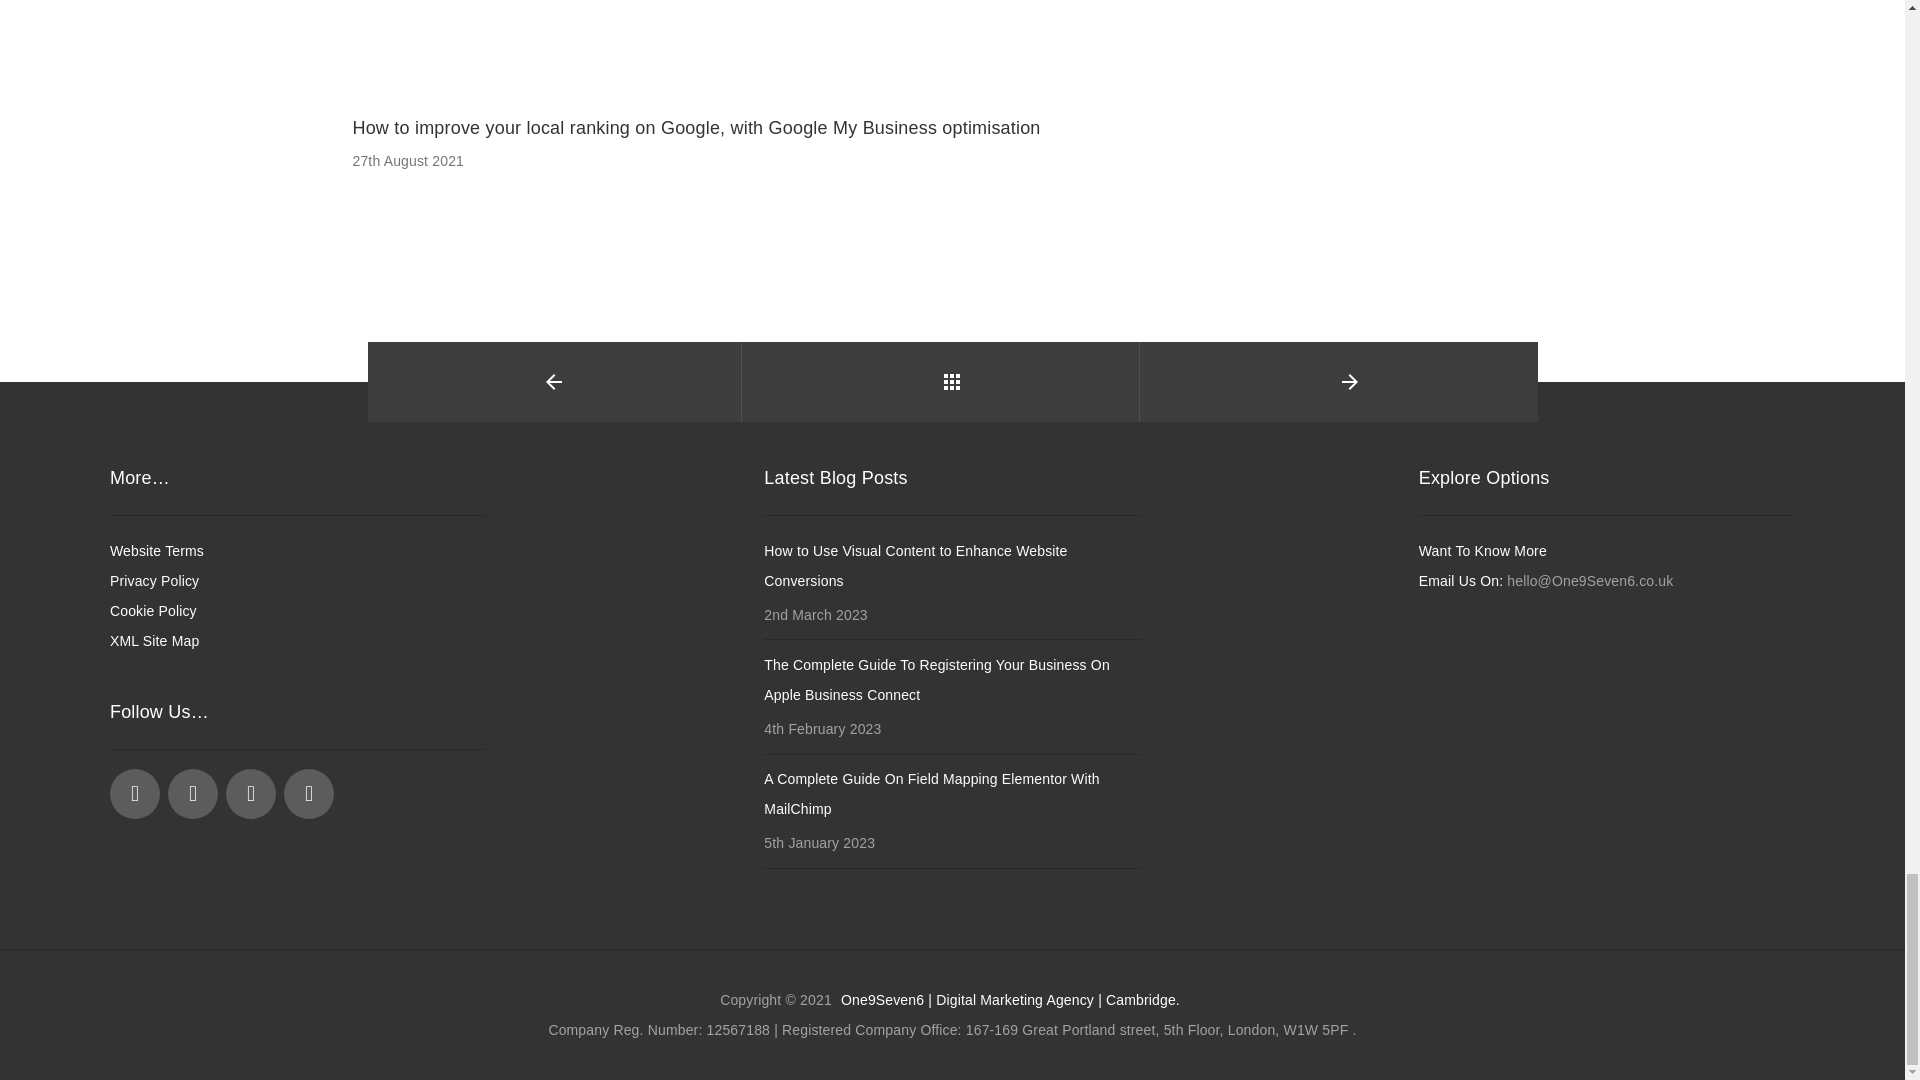 The width and height of the screenshot is (1920, 1080). What do you see at coordinates (309, 793) in the screenshot?
I see `Pinterest` at bounding box center [309, 793].